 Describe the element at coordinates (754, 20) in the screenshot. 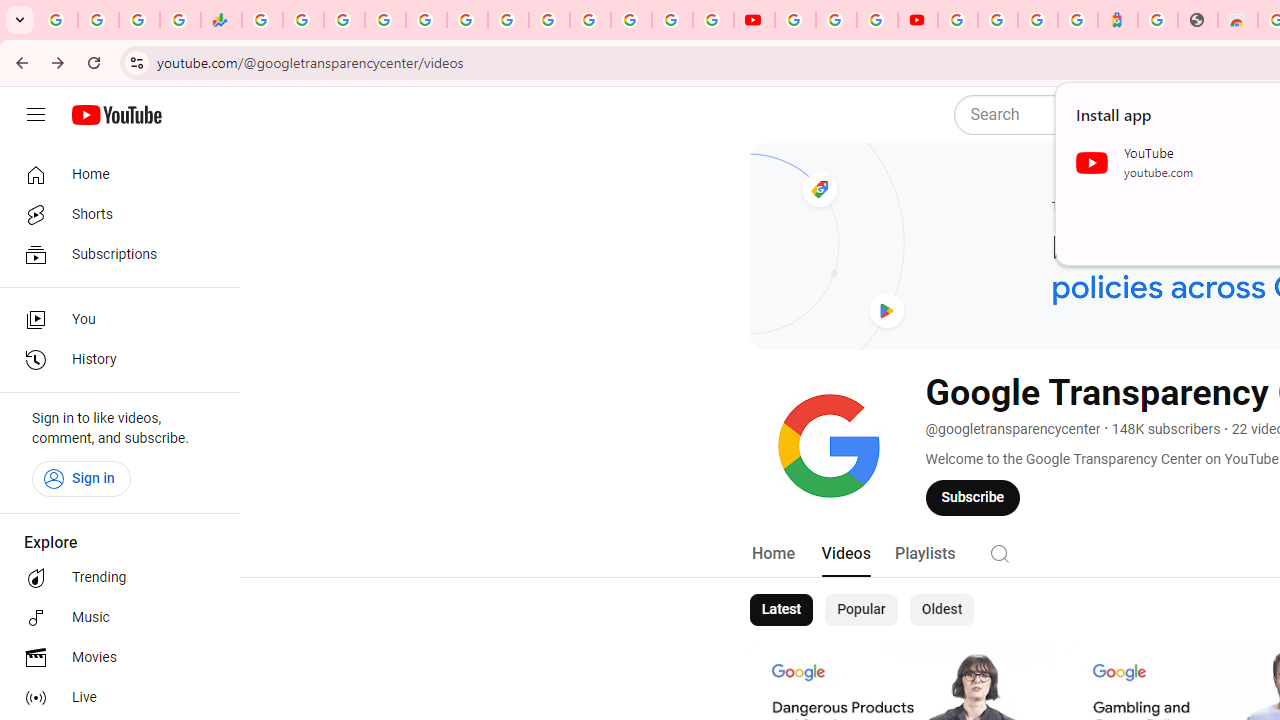

I see `YouTube` at that location.